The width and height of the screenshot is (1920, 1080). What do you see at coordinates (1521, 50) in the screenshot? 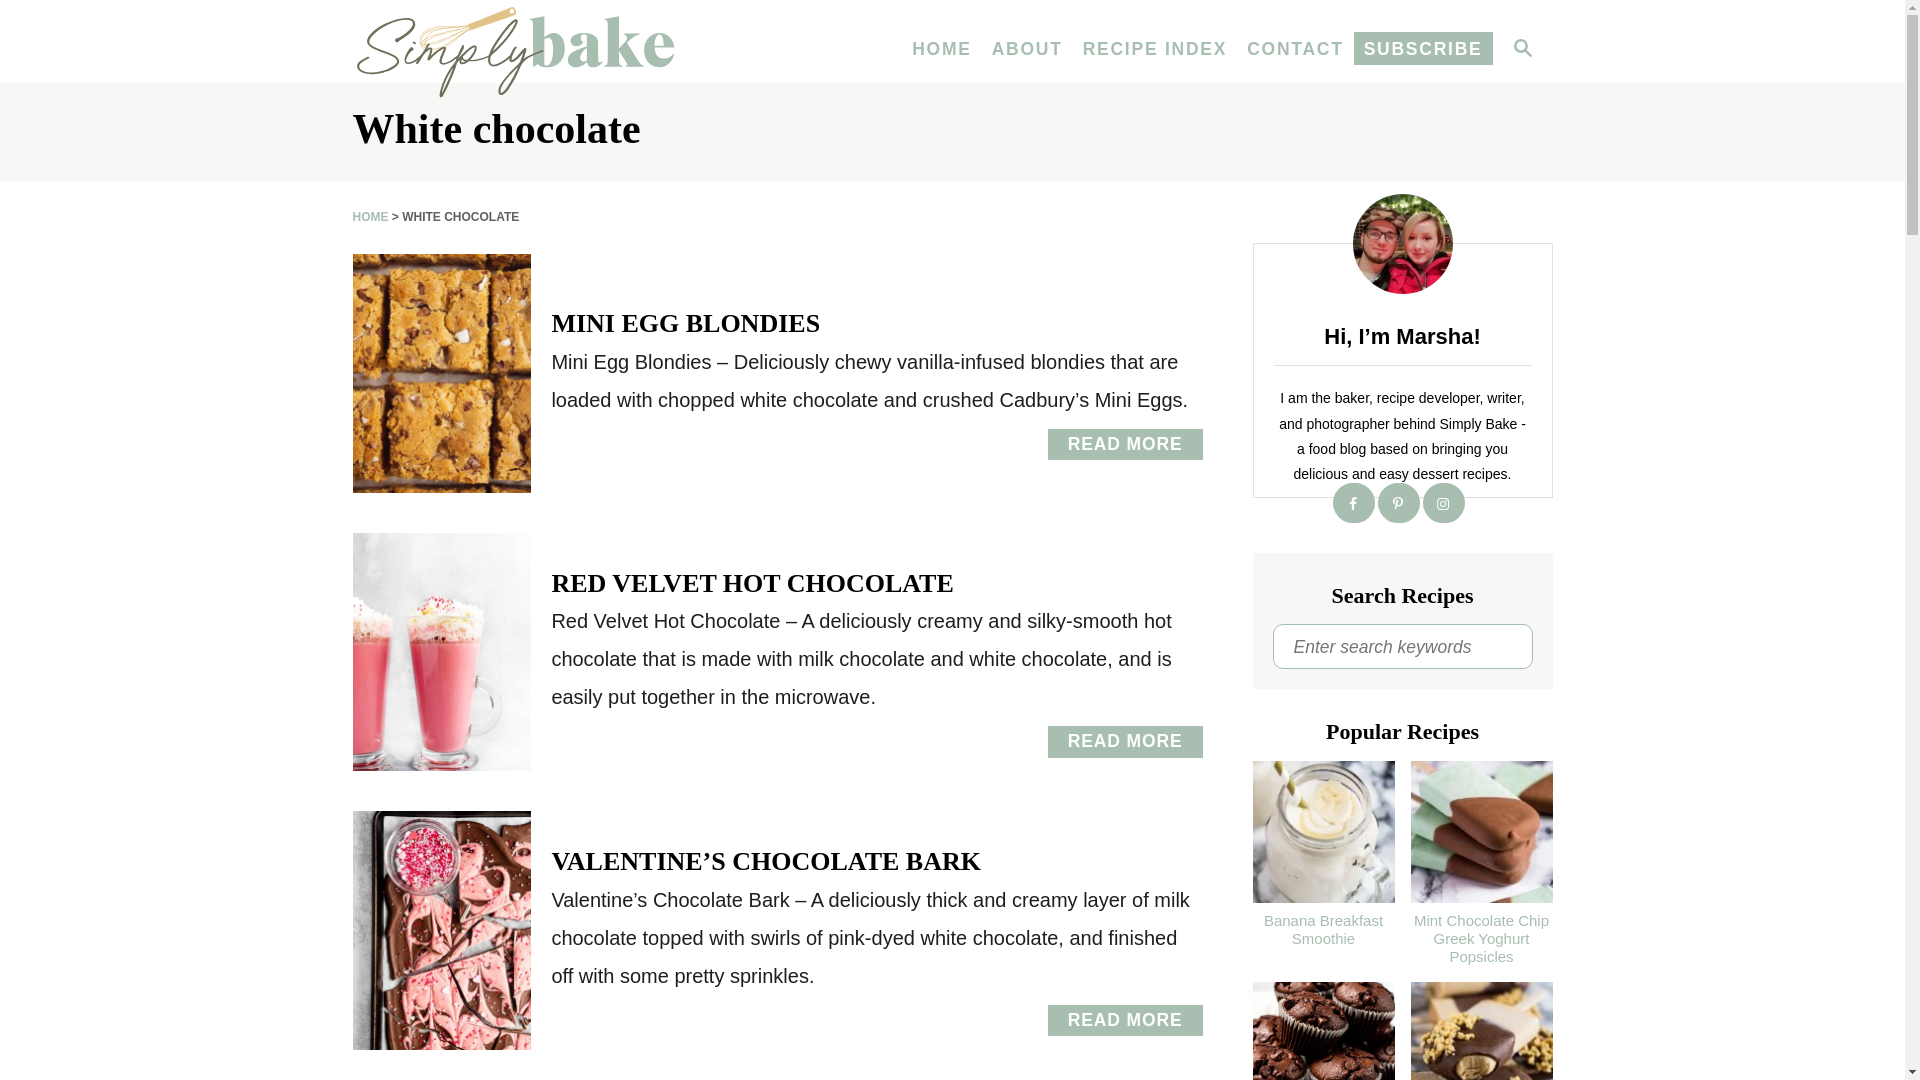
I see `SEARCH` at bounding box center [1521, 50].